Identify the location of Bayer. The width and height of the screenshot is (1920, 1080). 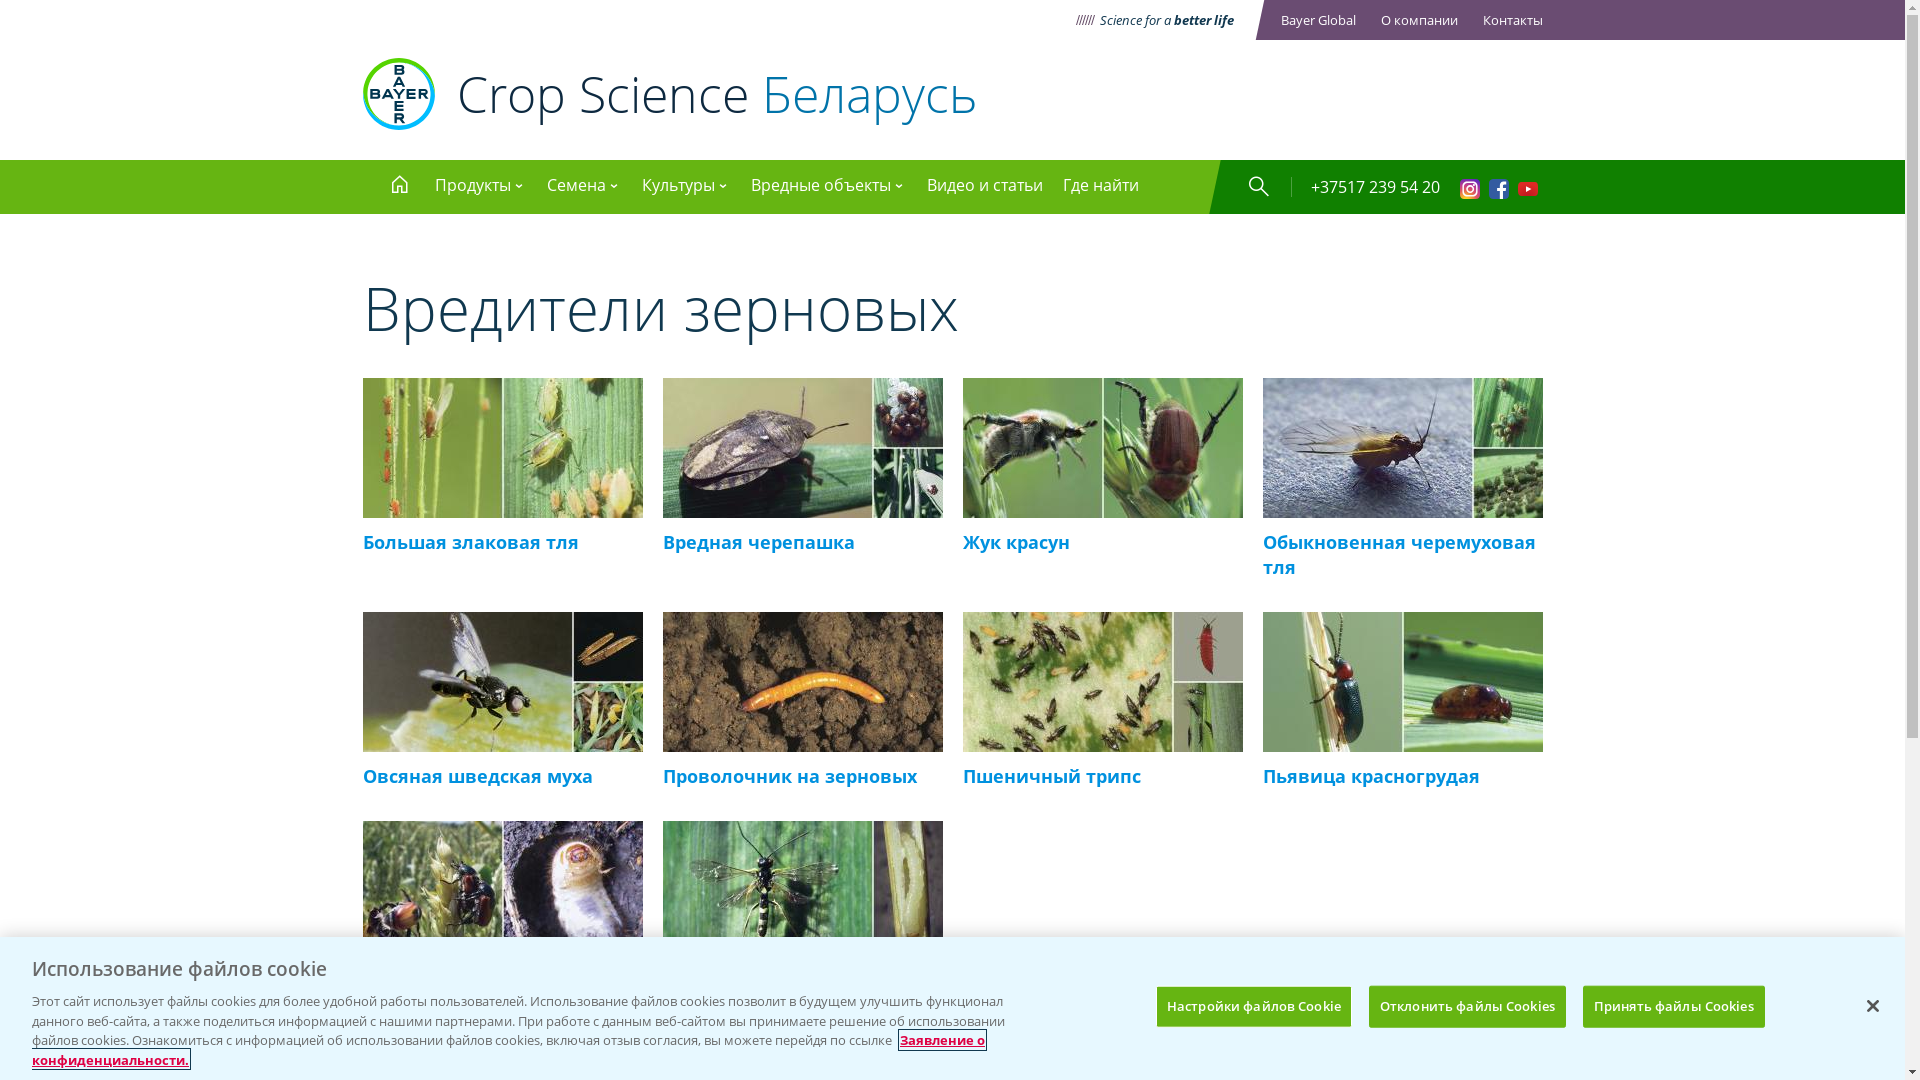
(398, 94).